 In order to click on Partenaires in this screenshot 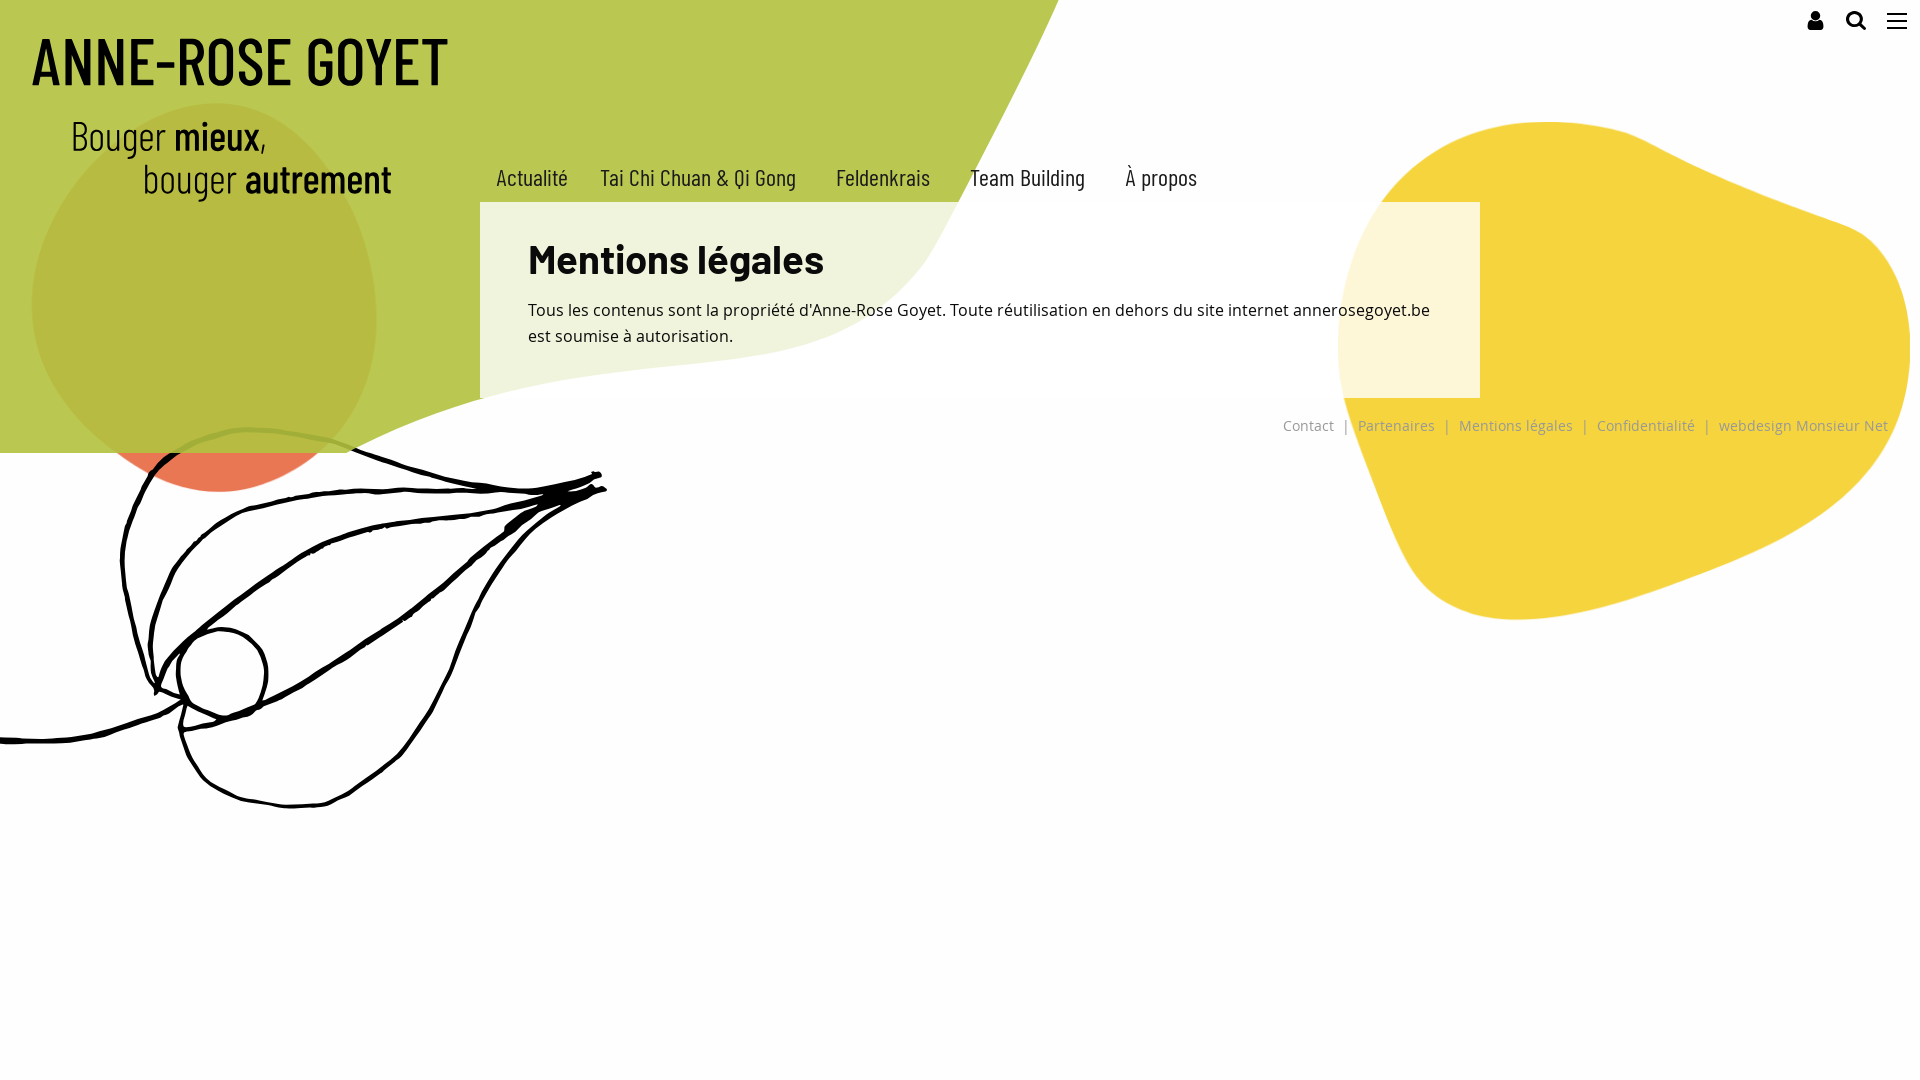, I will do `click(1396, 426)`.